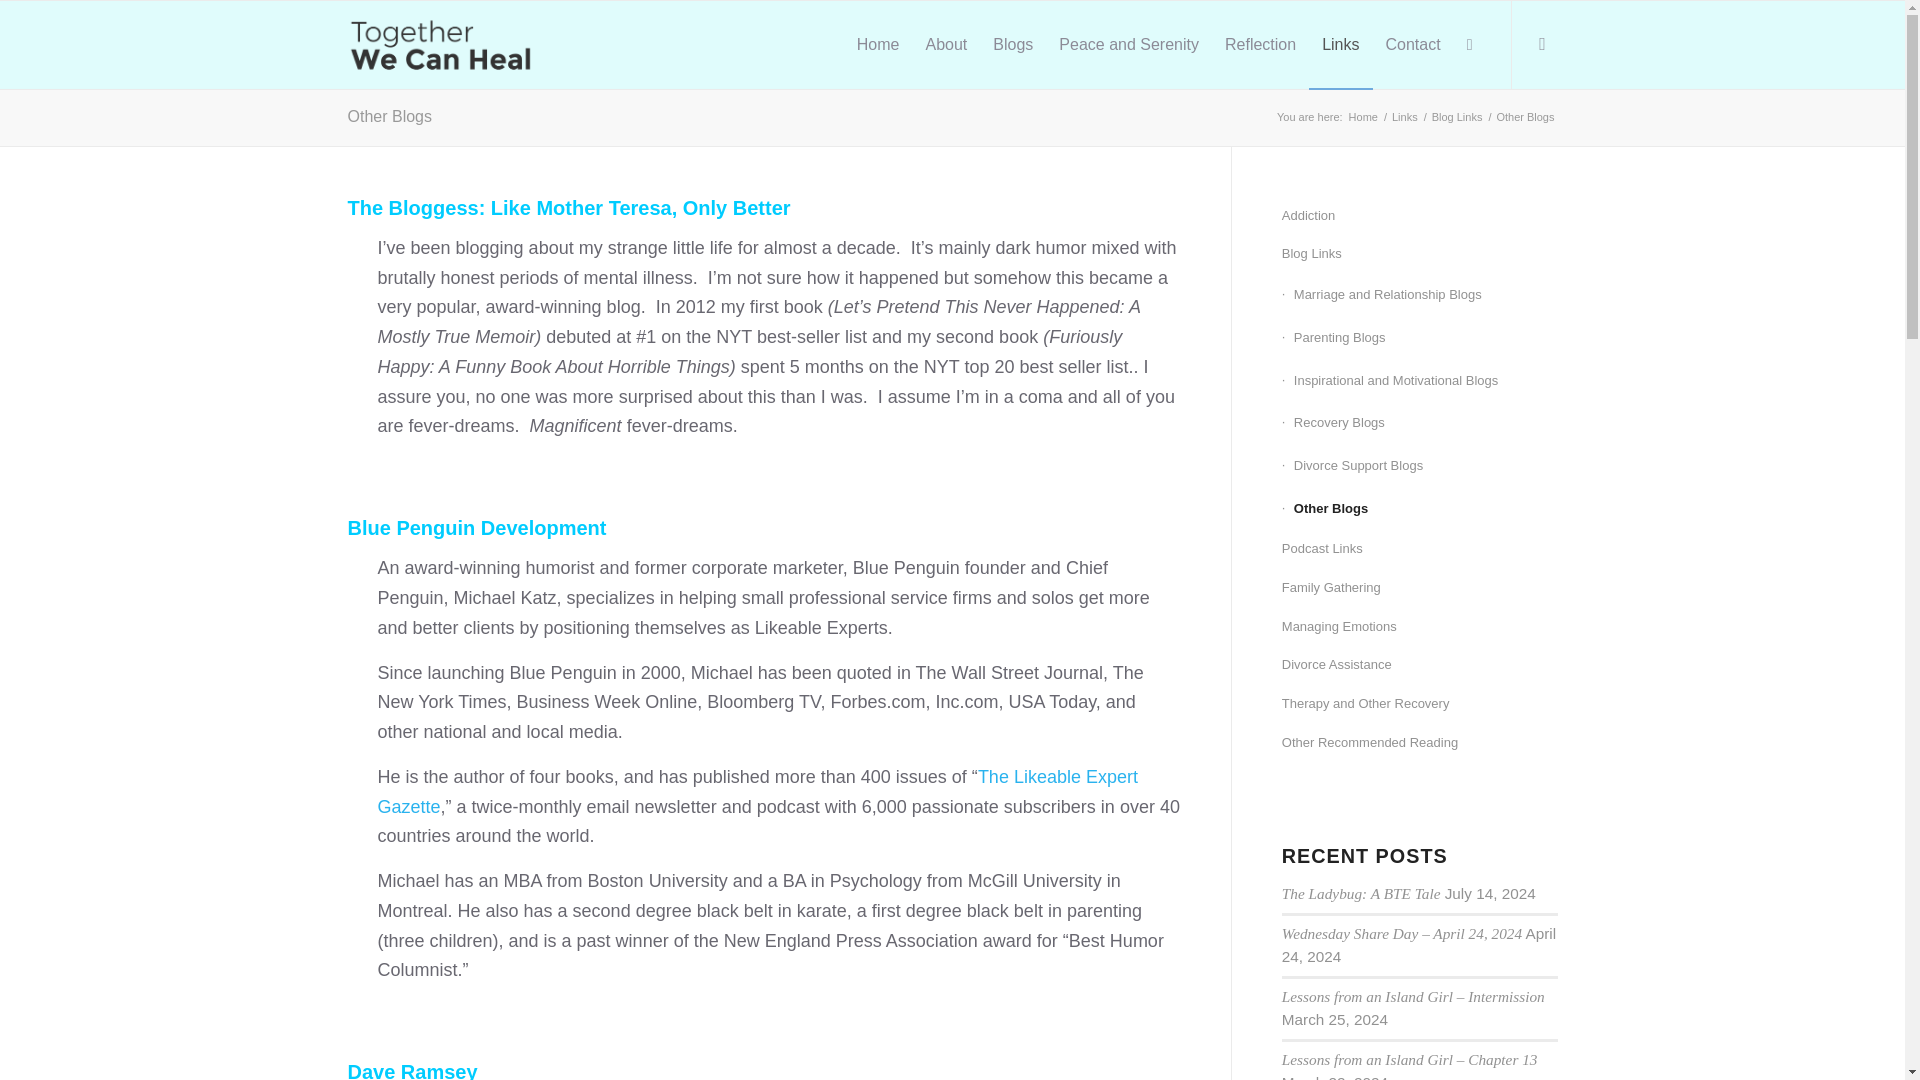 This screenshot has width=1920, height=1080. Describe the element at coordinates (1542, 44) in the screenshot. I see `Twitter` at that location.